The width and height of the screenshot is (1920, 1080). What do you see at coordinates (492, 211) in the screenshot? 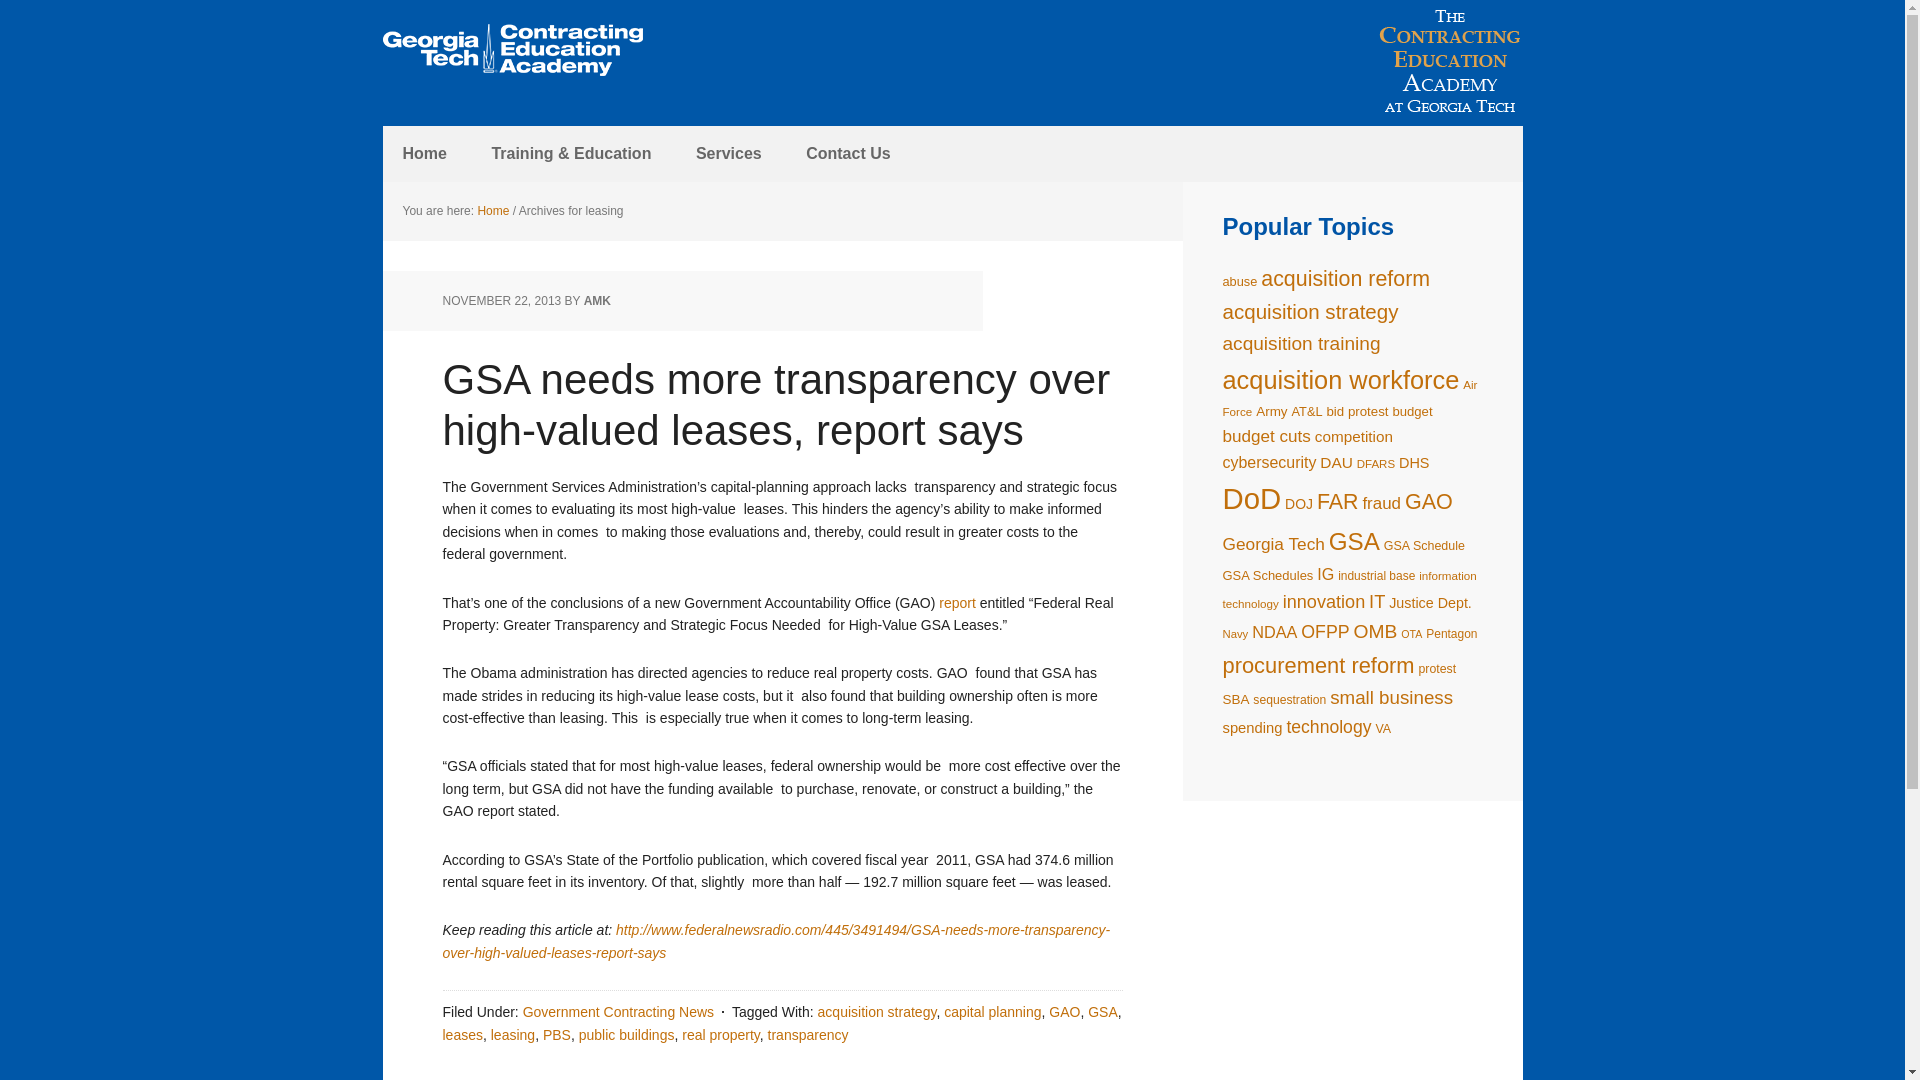
I see `Home` at bounding box center [492, 211].